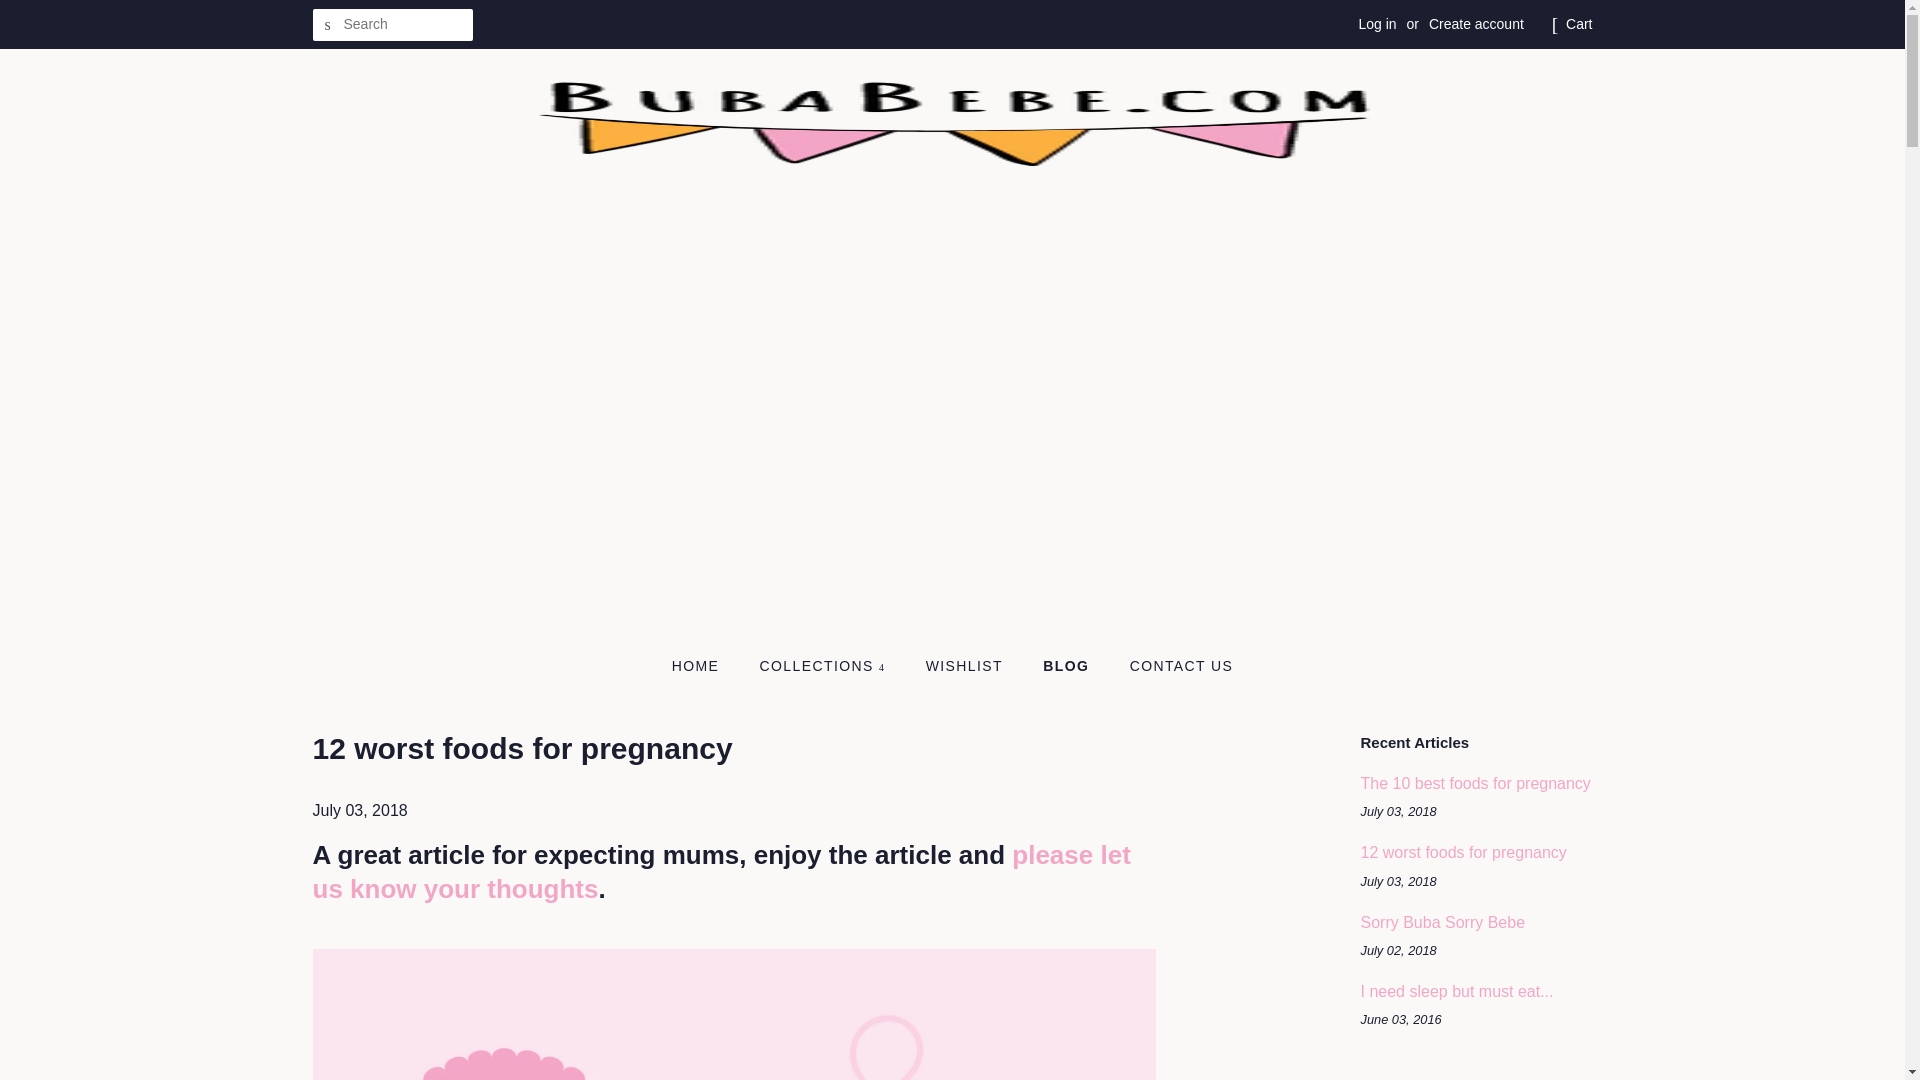  What do you see at coordinates (1578, 24) in the screenshot?
I see `Cart` at bounding box center [1578, 24].